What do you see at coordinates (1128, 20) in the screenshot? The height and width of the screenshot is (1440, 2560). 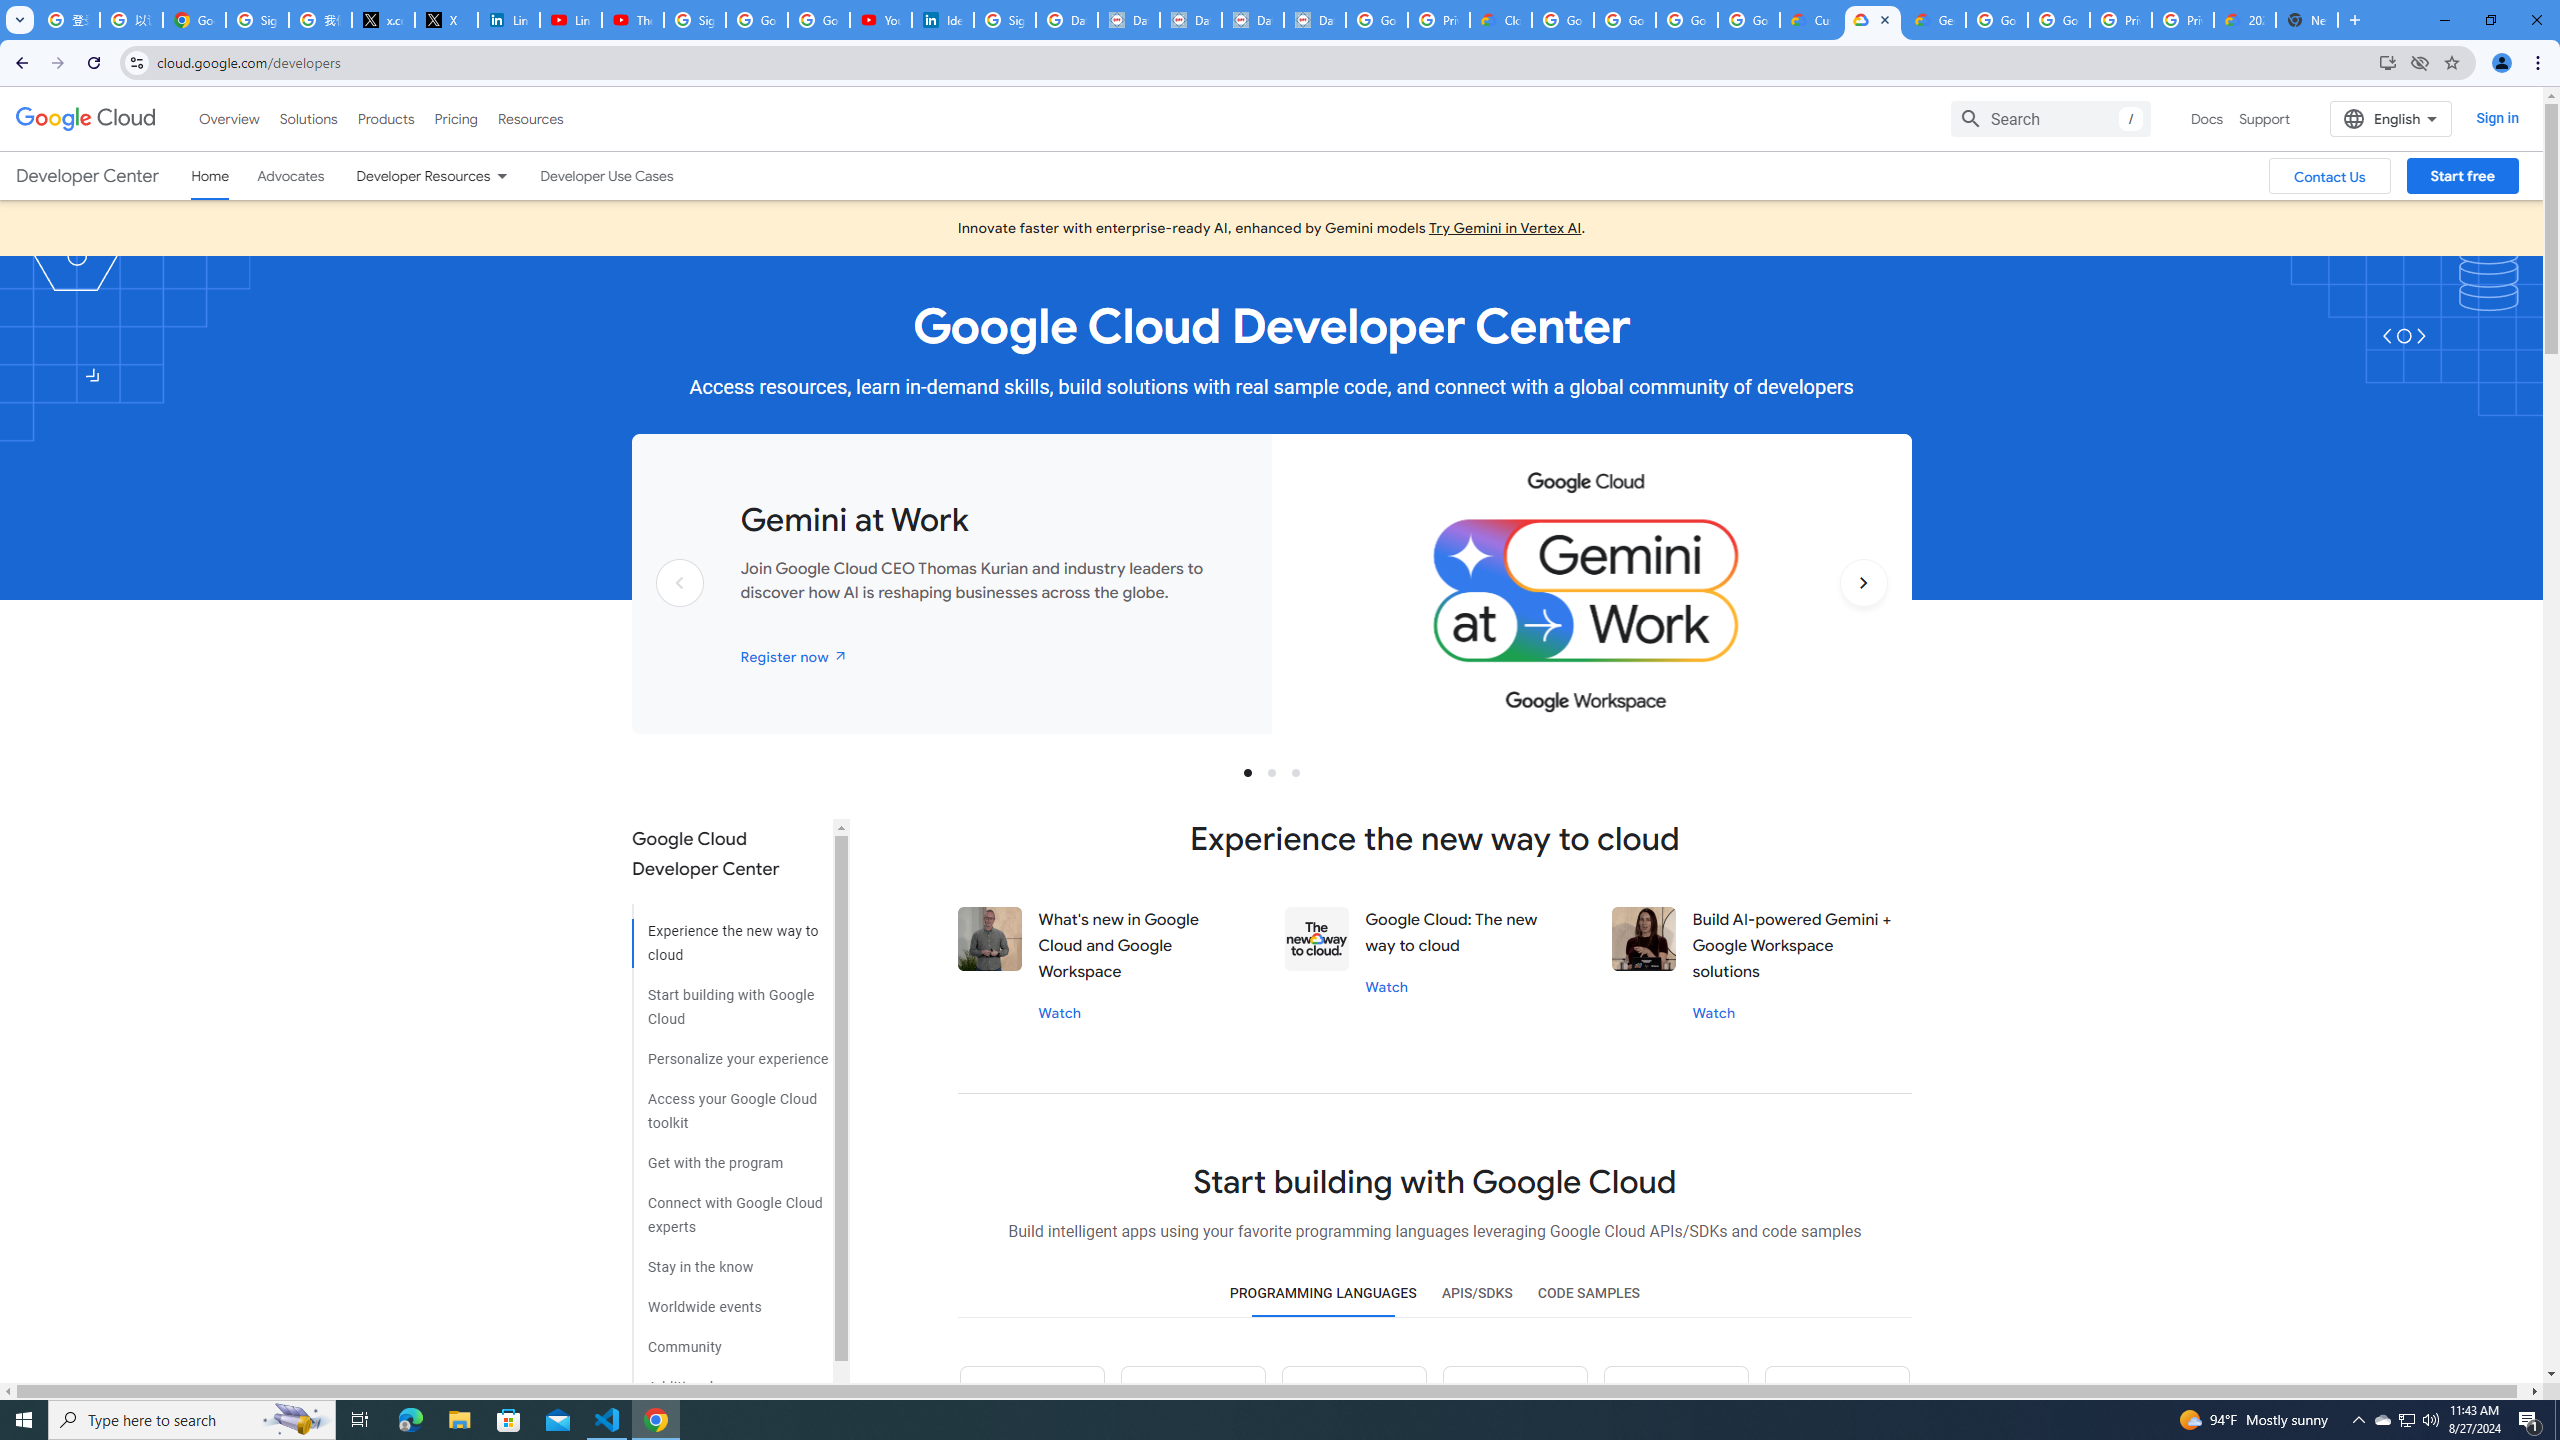 I see `Data Privacy Framework` at bounding box center [1128, 20].